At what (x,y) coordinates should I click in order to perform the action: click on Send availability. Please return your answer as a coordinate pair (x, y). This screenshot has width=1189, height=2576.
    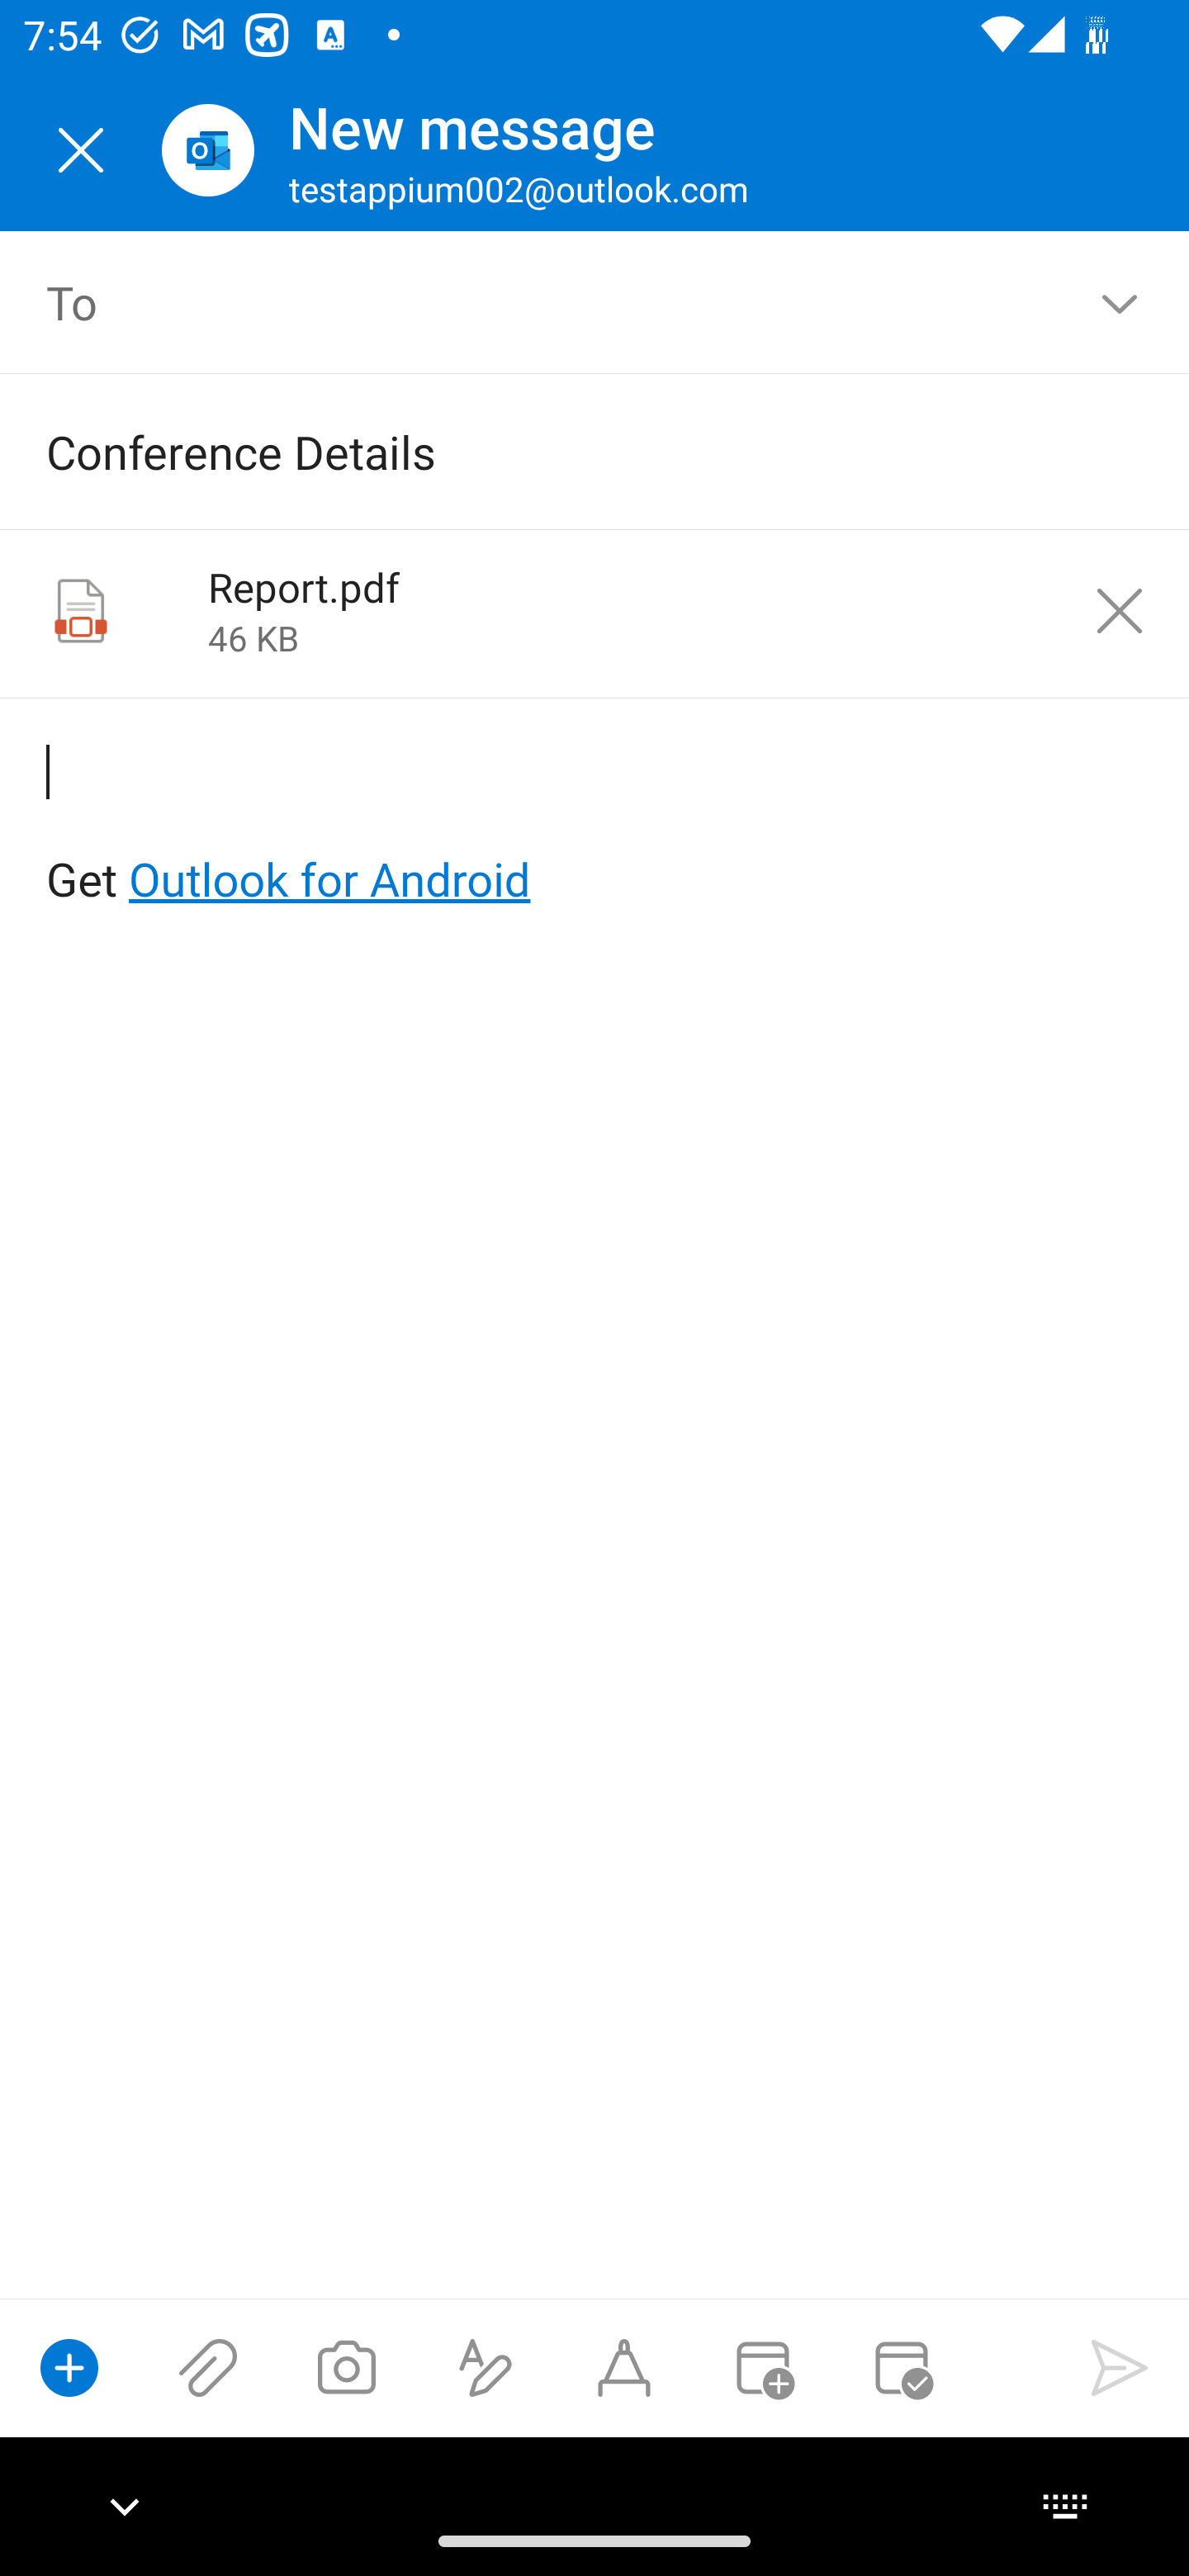
    Looking at the image, I should click on (902, 2367).